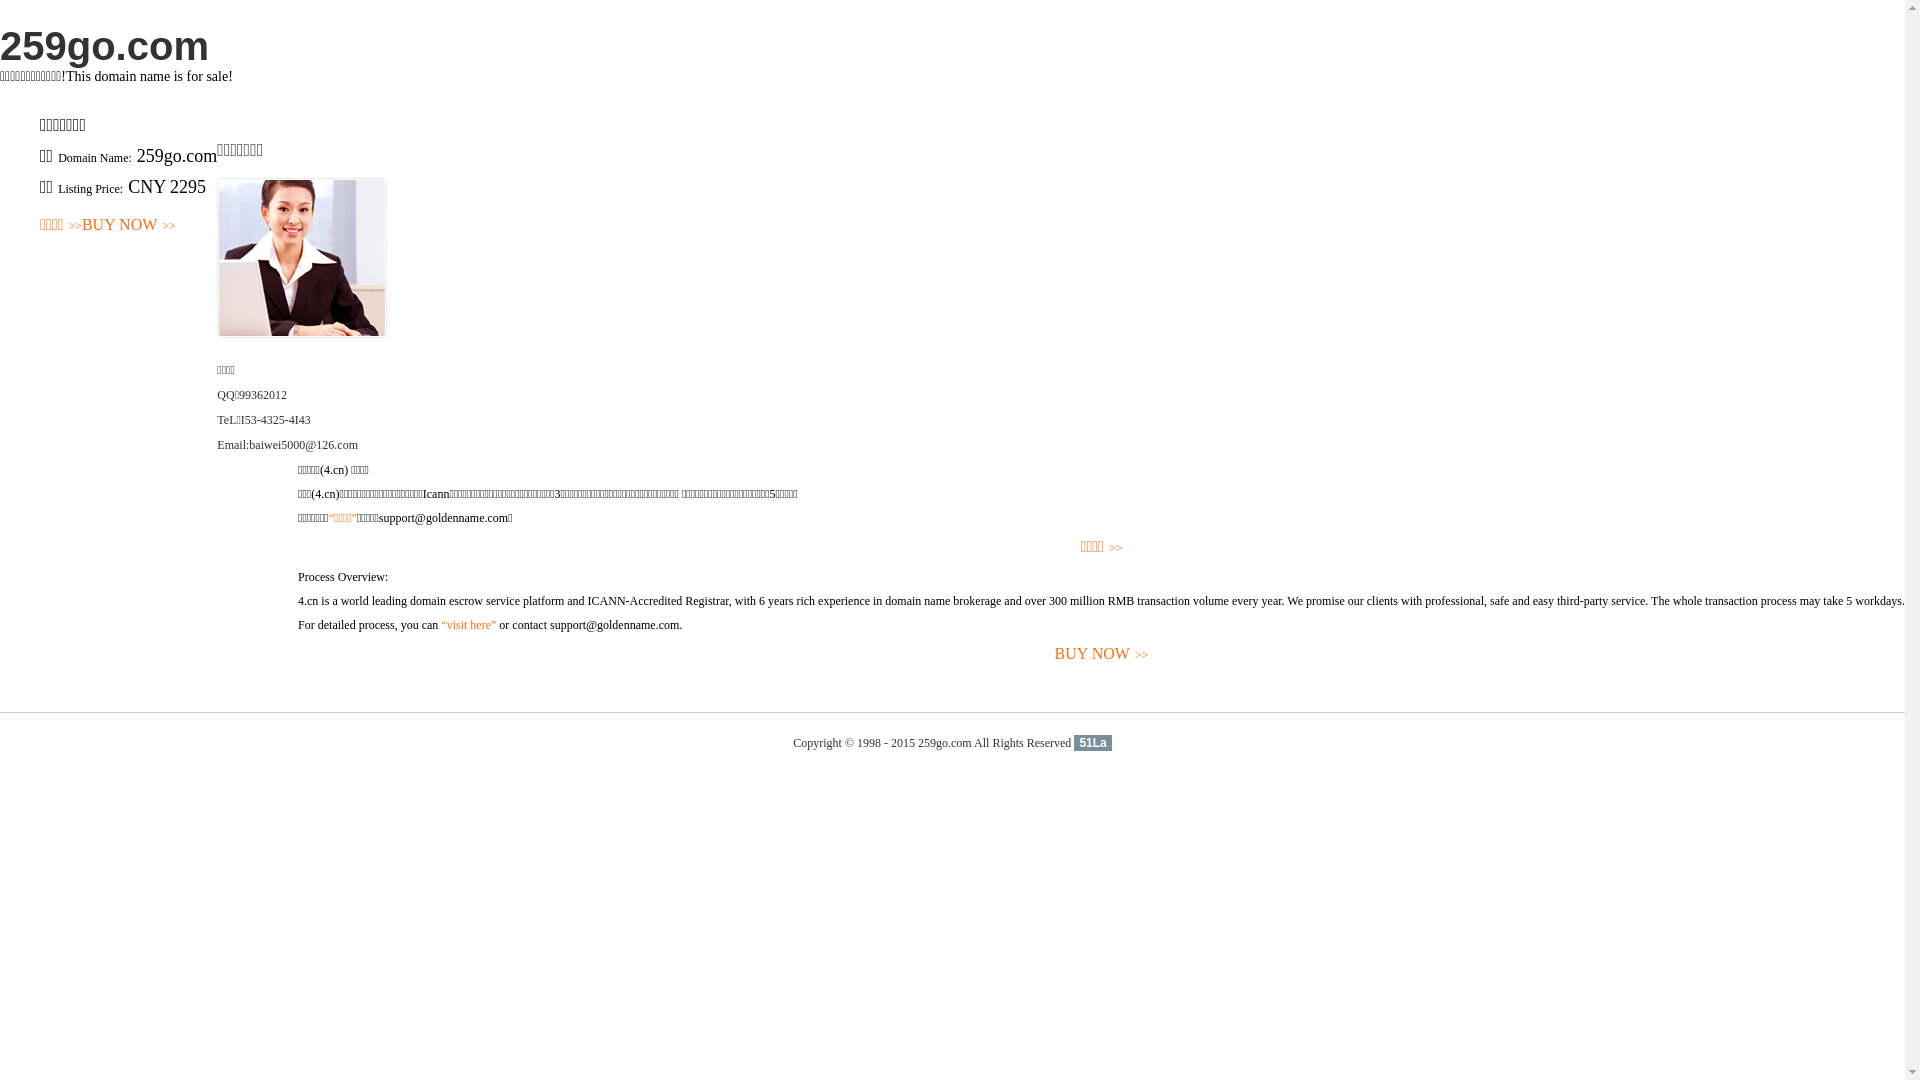  Describe the element at coordinates (129, 226) in the screenshot. I see `BUY NOW>>` at that location.